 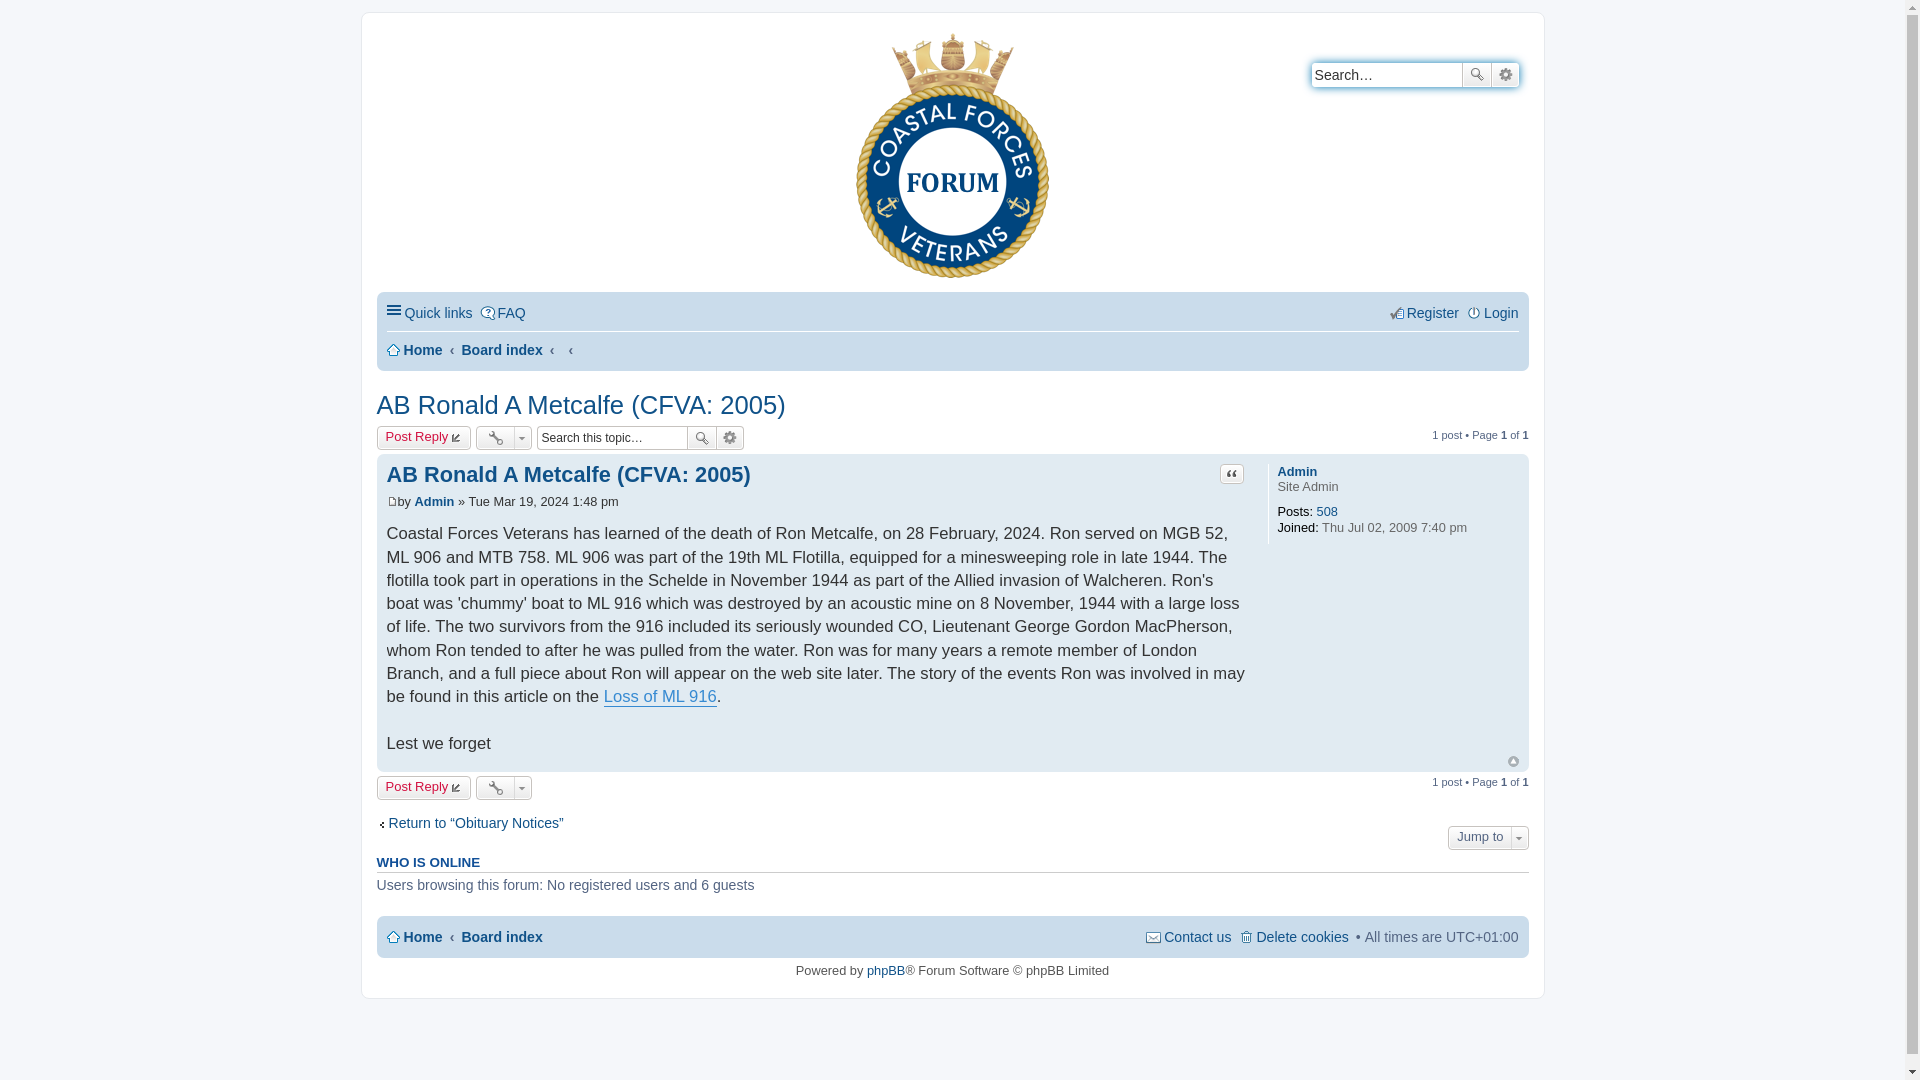 I want to click on 508, so click(x=1328, y=512).